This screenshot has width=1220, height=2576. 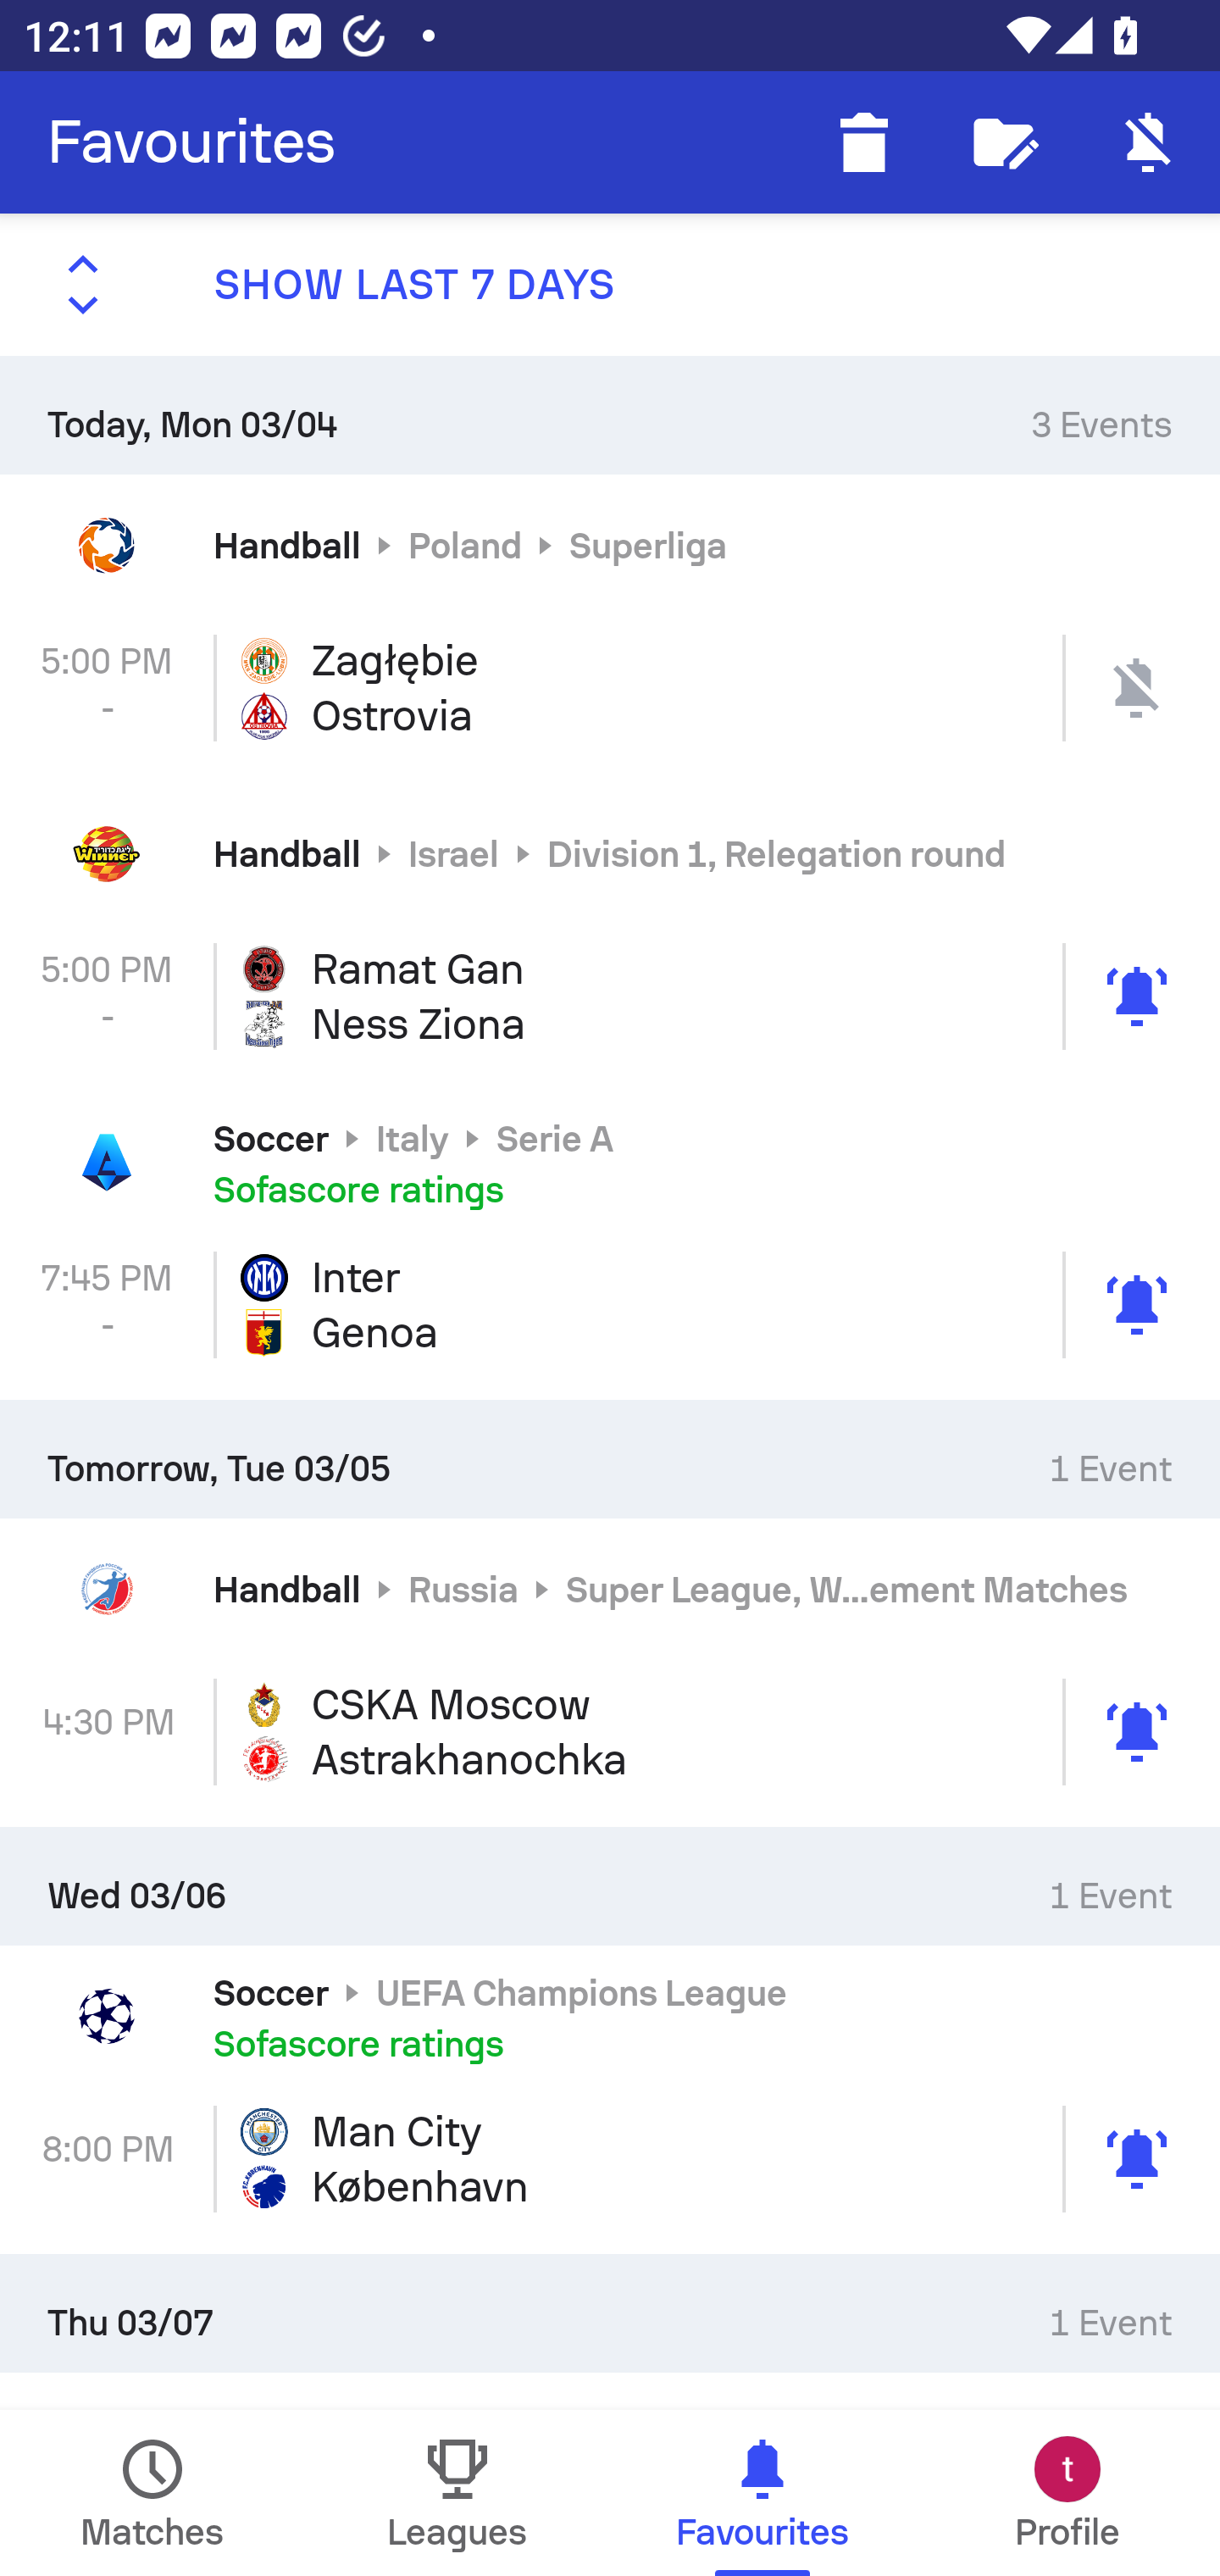 I want to click on Tomorrow, Tue 03/05 1 Event, so click(x=610, y=1457).